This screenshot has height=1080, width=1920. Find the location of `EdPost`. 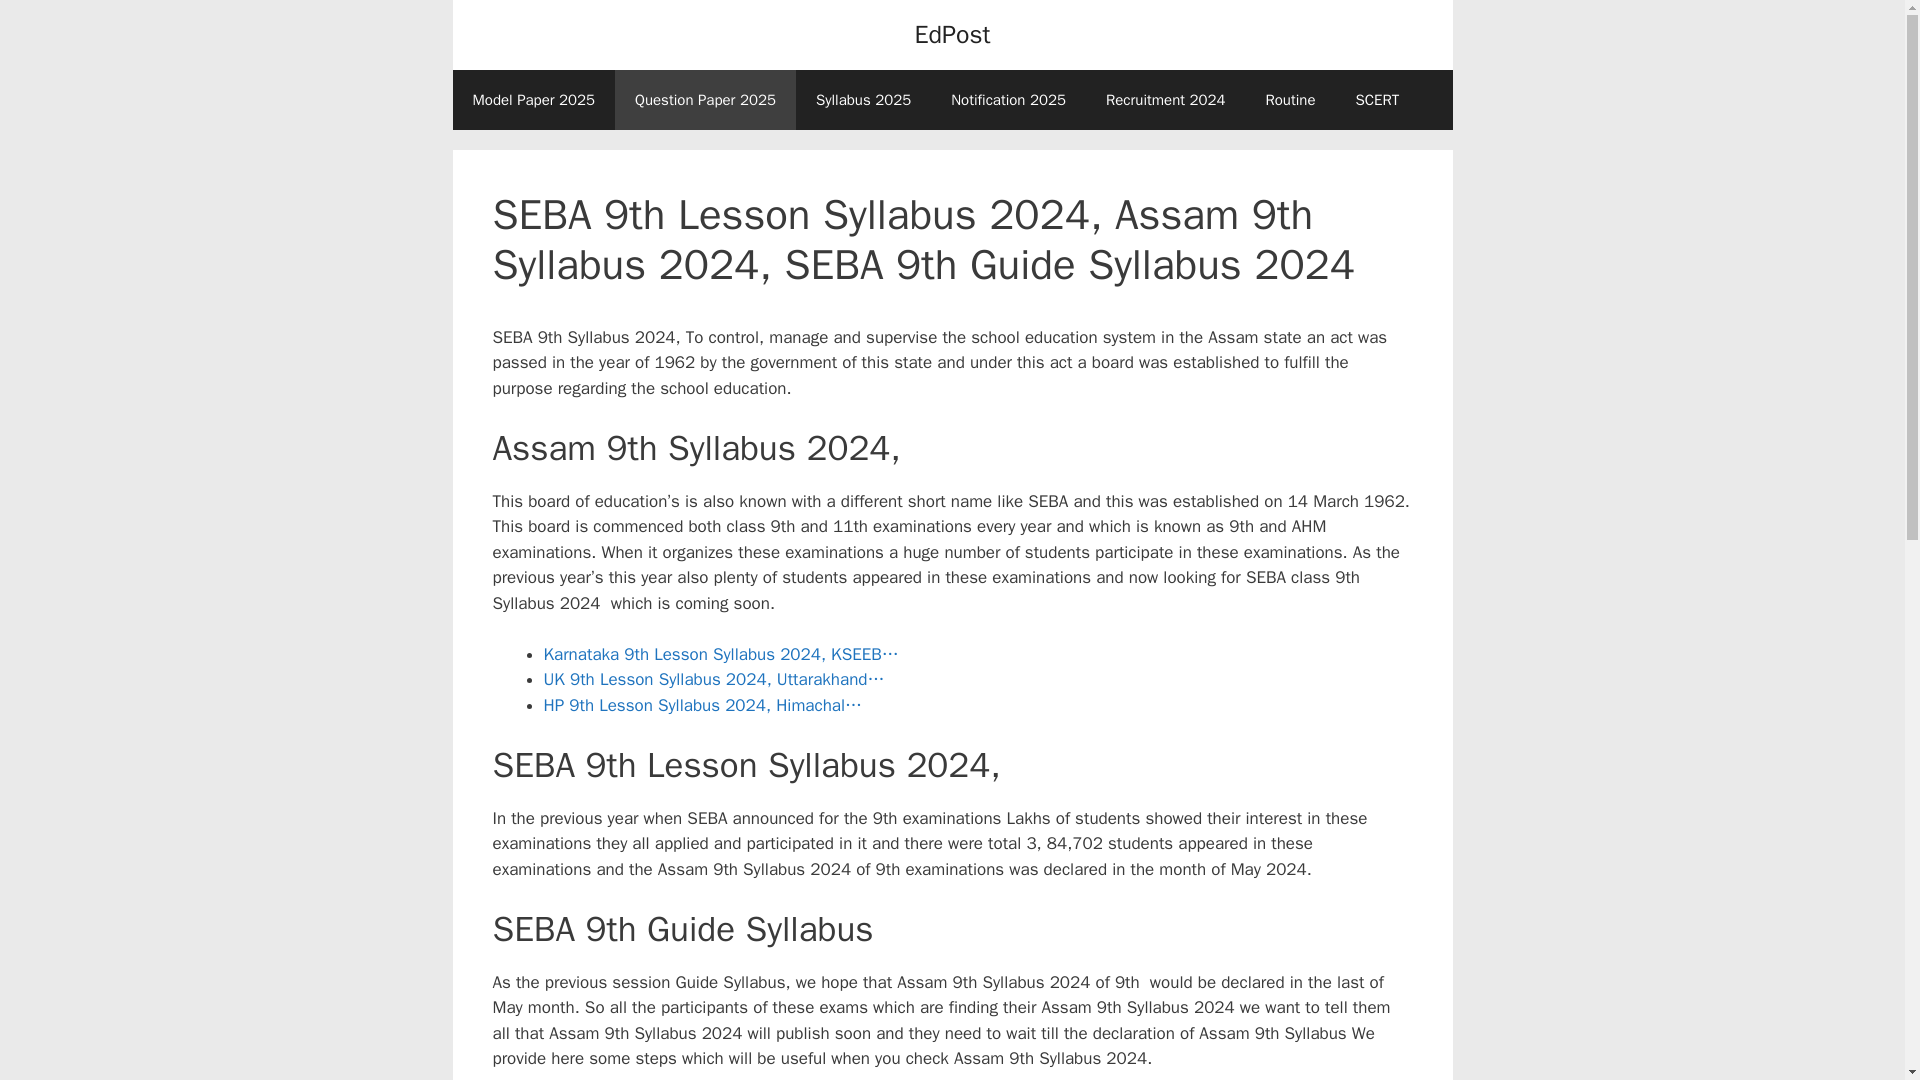

EdPost is located at coordinates (952, 34).